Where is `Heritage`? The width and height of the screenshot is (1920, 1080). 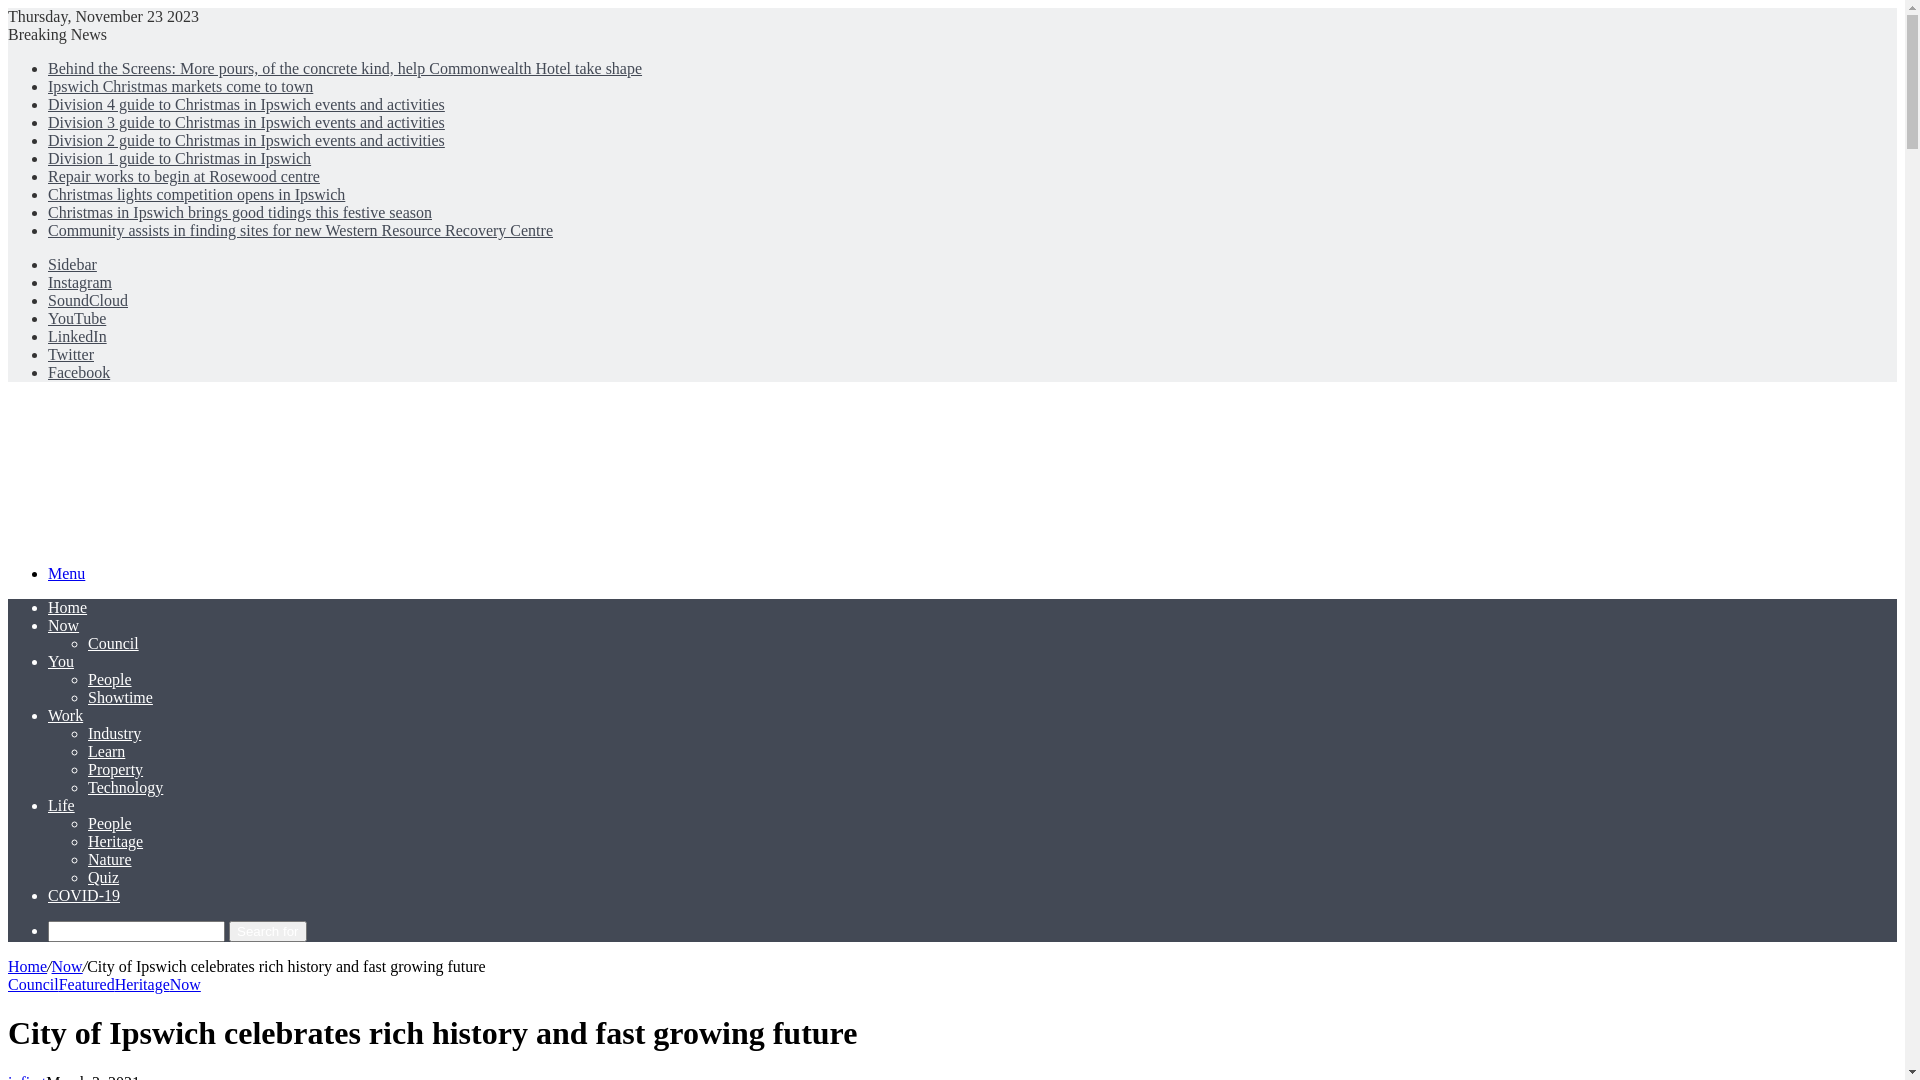 Heritage is located at coordinates (142, 984).